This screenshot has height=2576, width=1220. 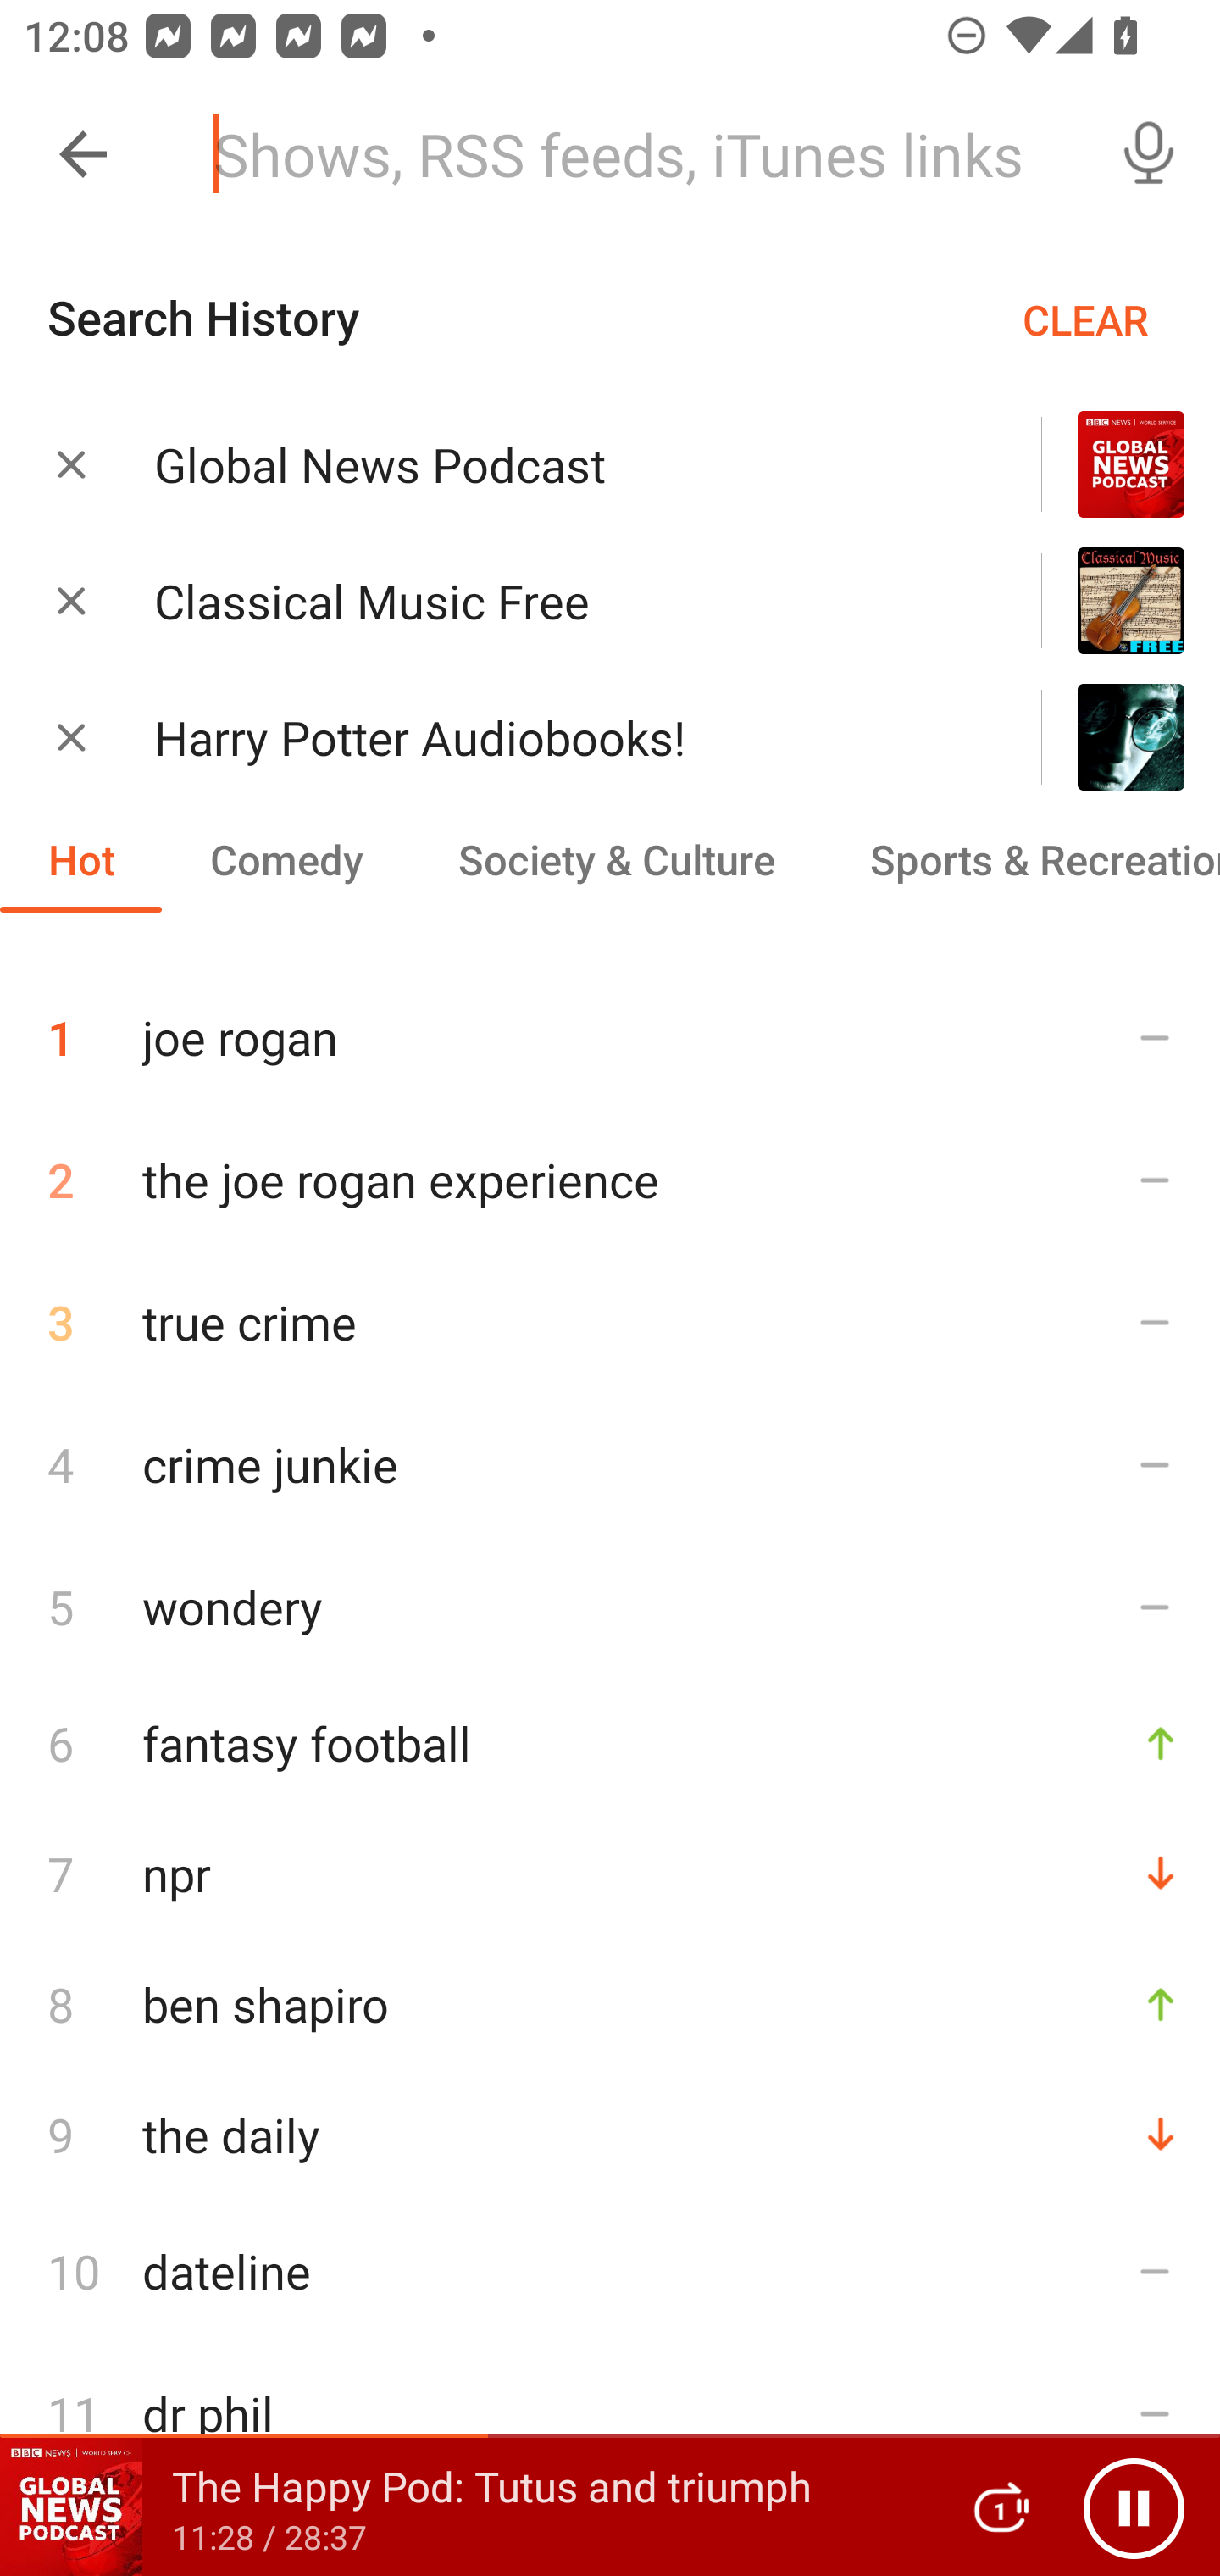 I want to click on  Clear, so click(x=71, y=463).